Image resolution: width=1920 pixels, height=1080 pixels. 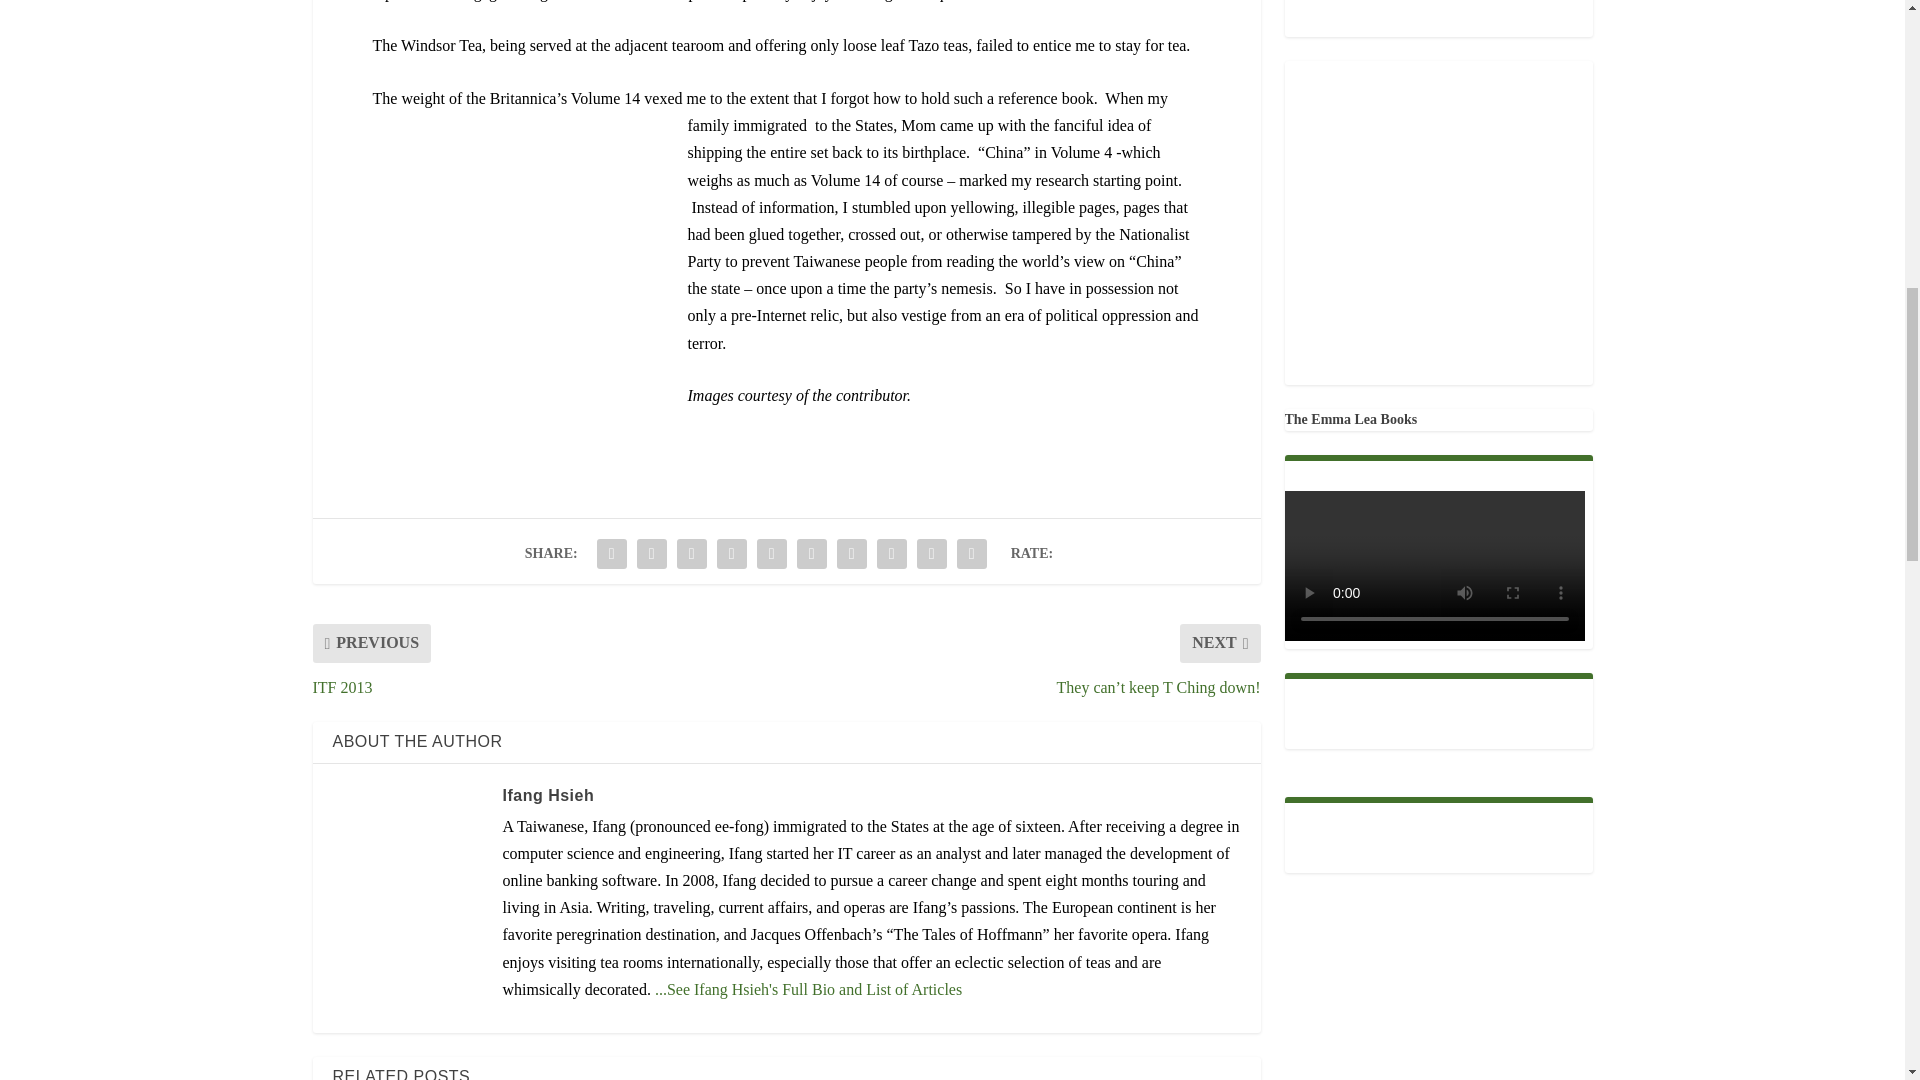 I want to click on Share "Bone China" via Buffer, so click(x=851, y=553).